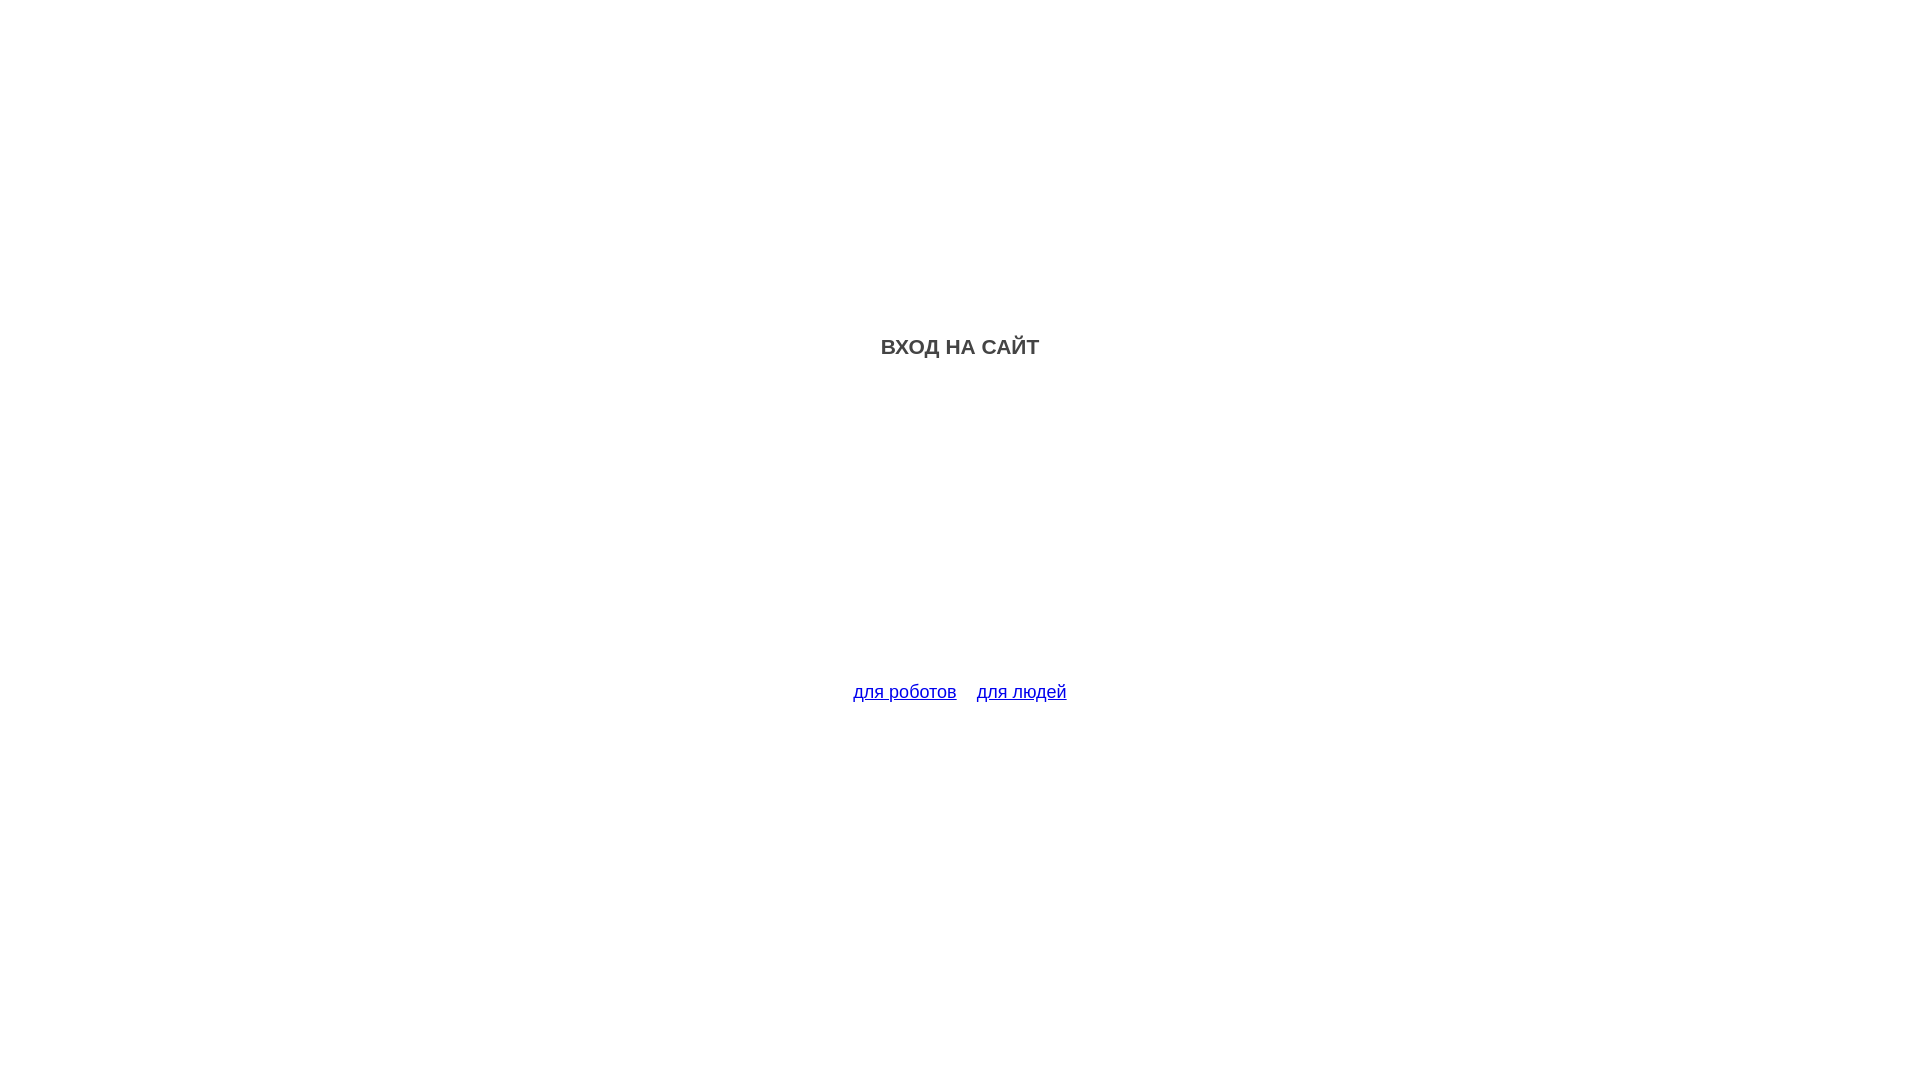  What do you see at coordinates (960, 532) in the screenshot?
I see `Advertisement` at bounding box center [960, 532].